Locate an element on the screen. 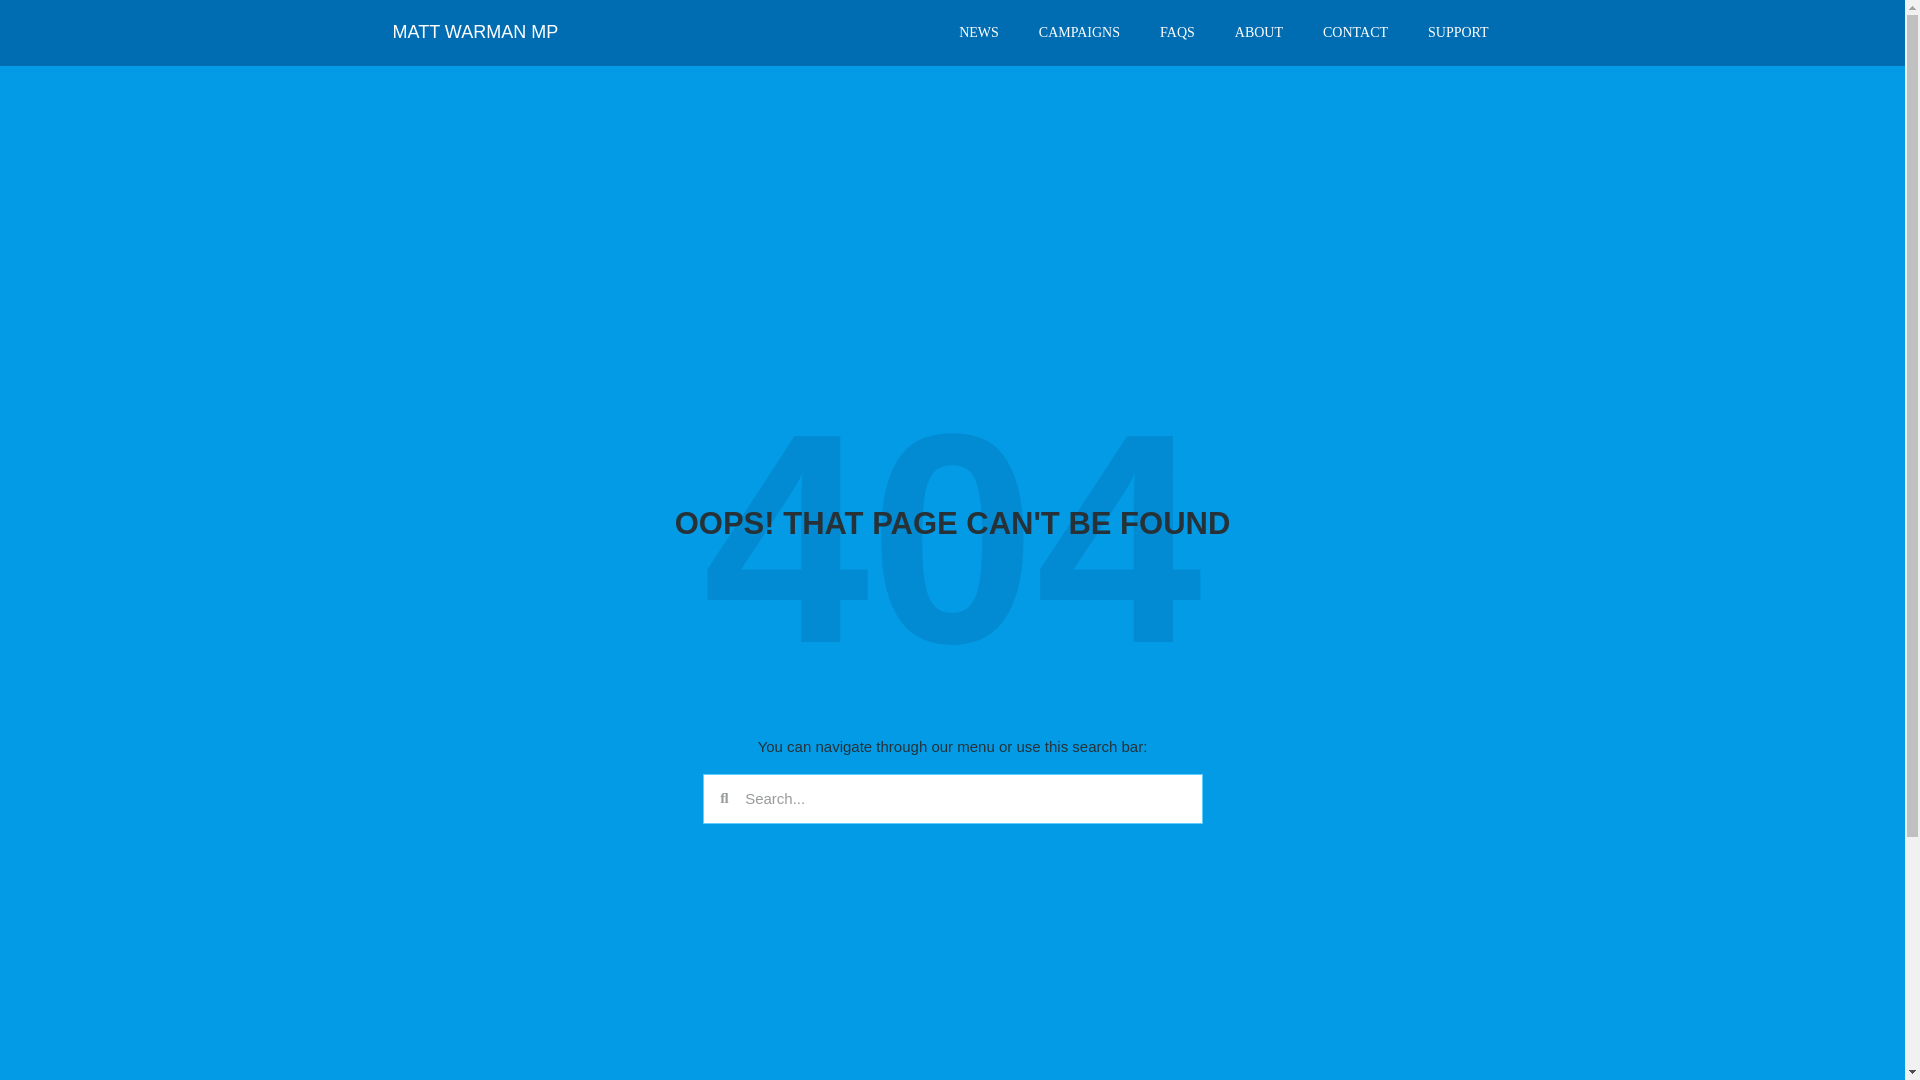 The height and width of the screenshot is (1080, 1920). MATT WARMAN MP is located at coordinates (474, 32).